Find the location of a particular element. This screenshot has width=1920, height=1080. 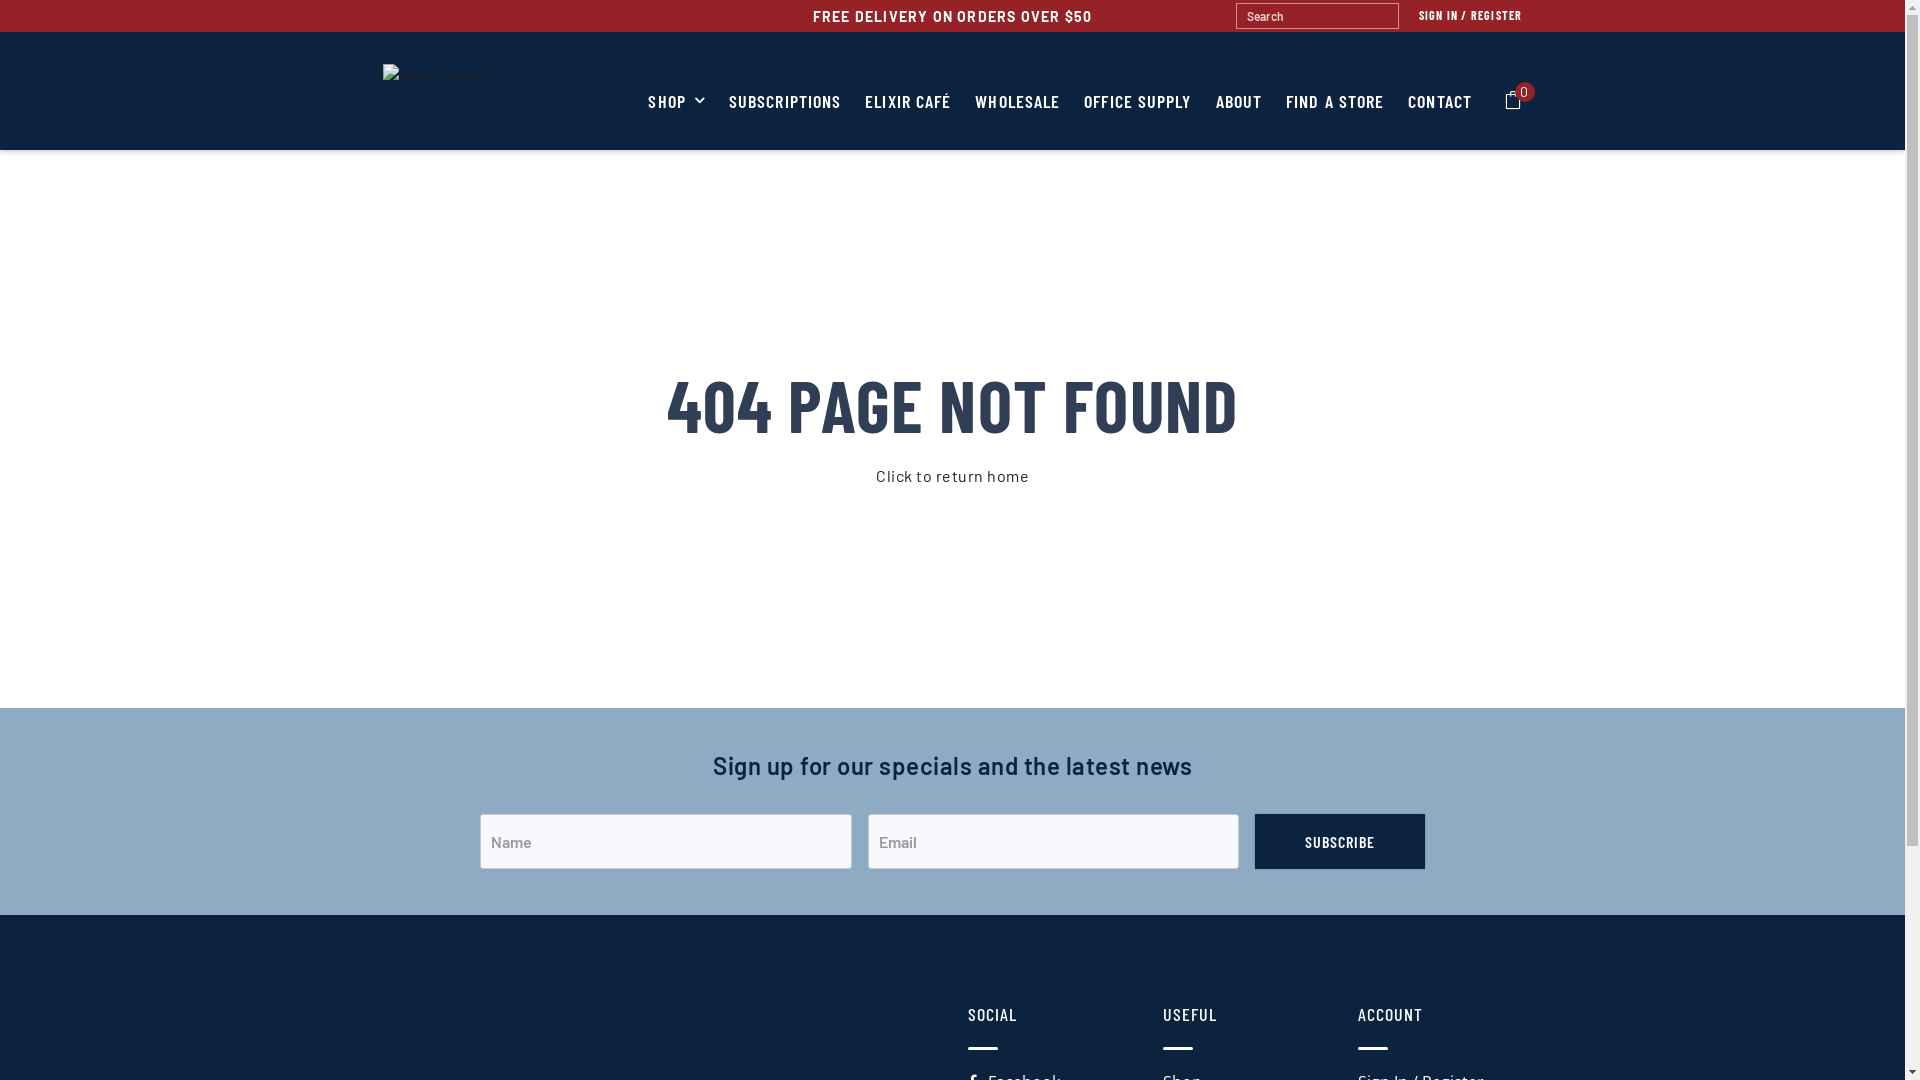

0 is located at coordinates (1514, 101).